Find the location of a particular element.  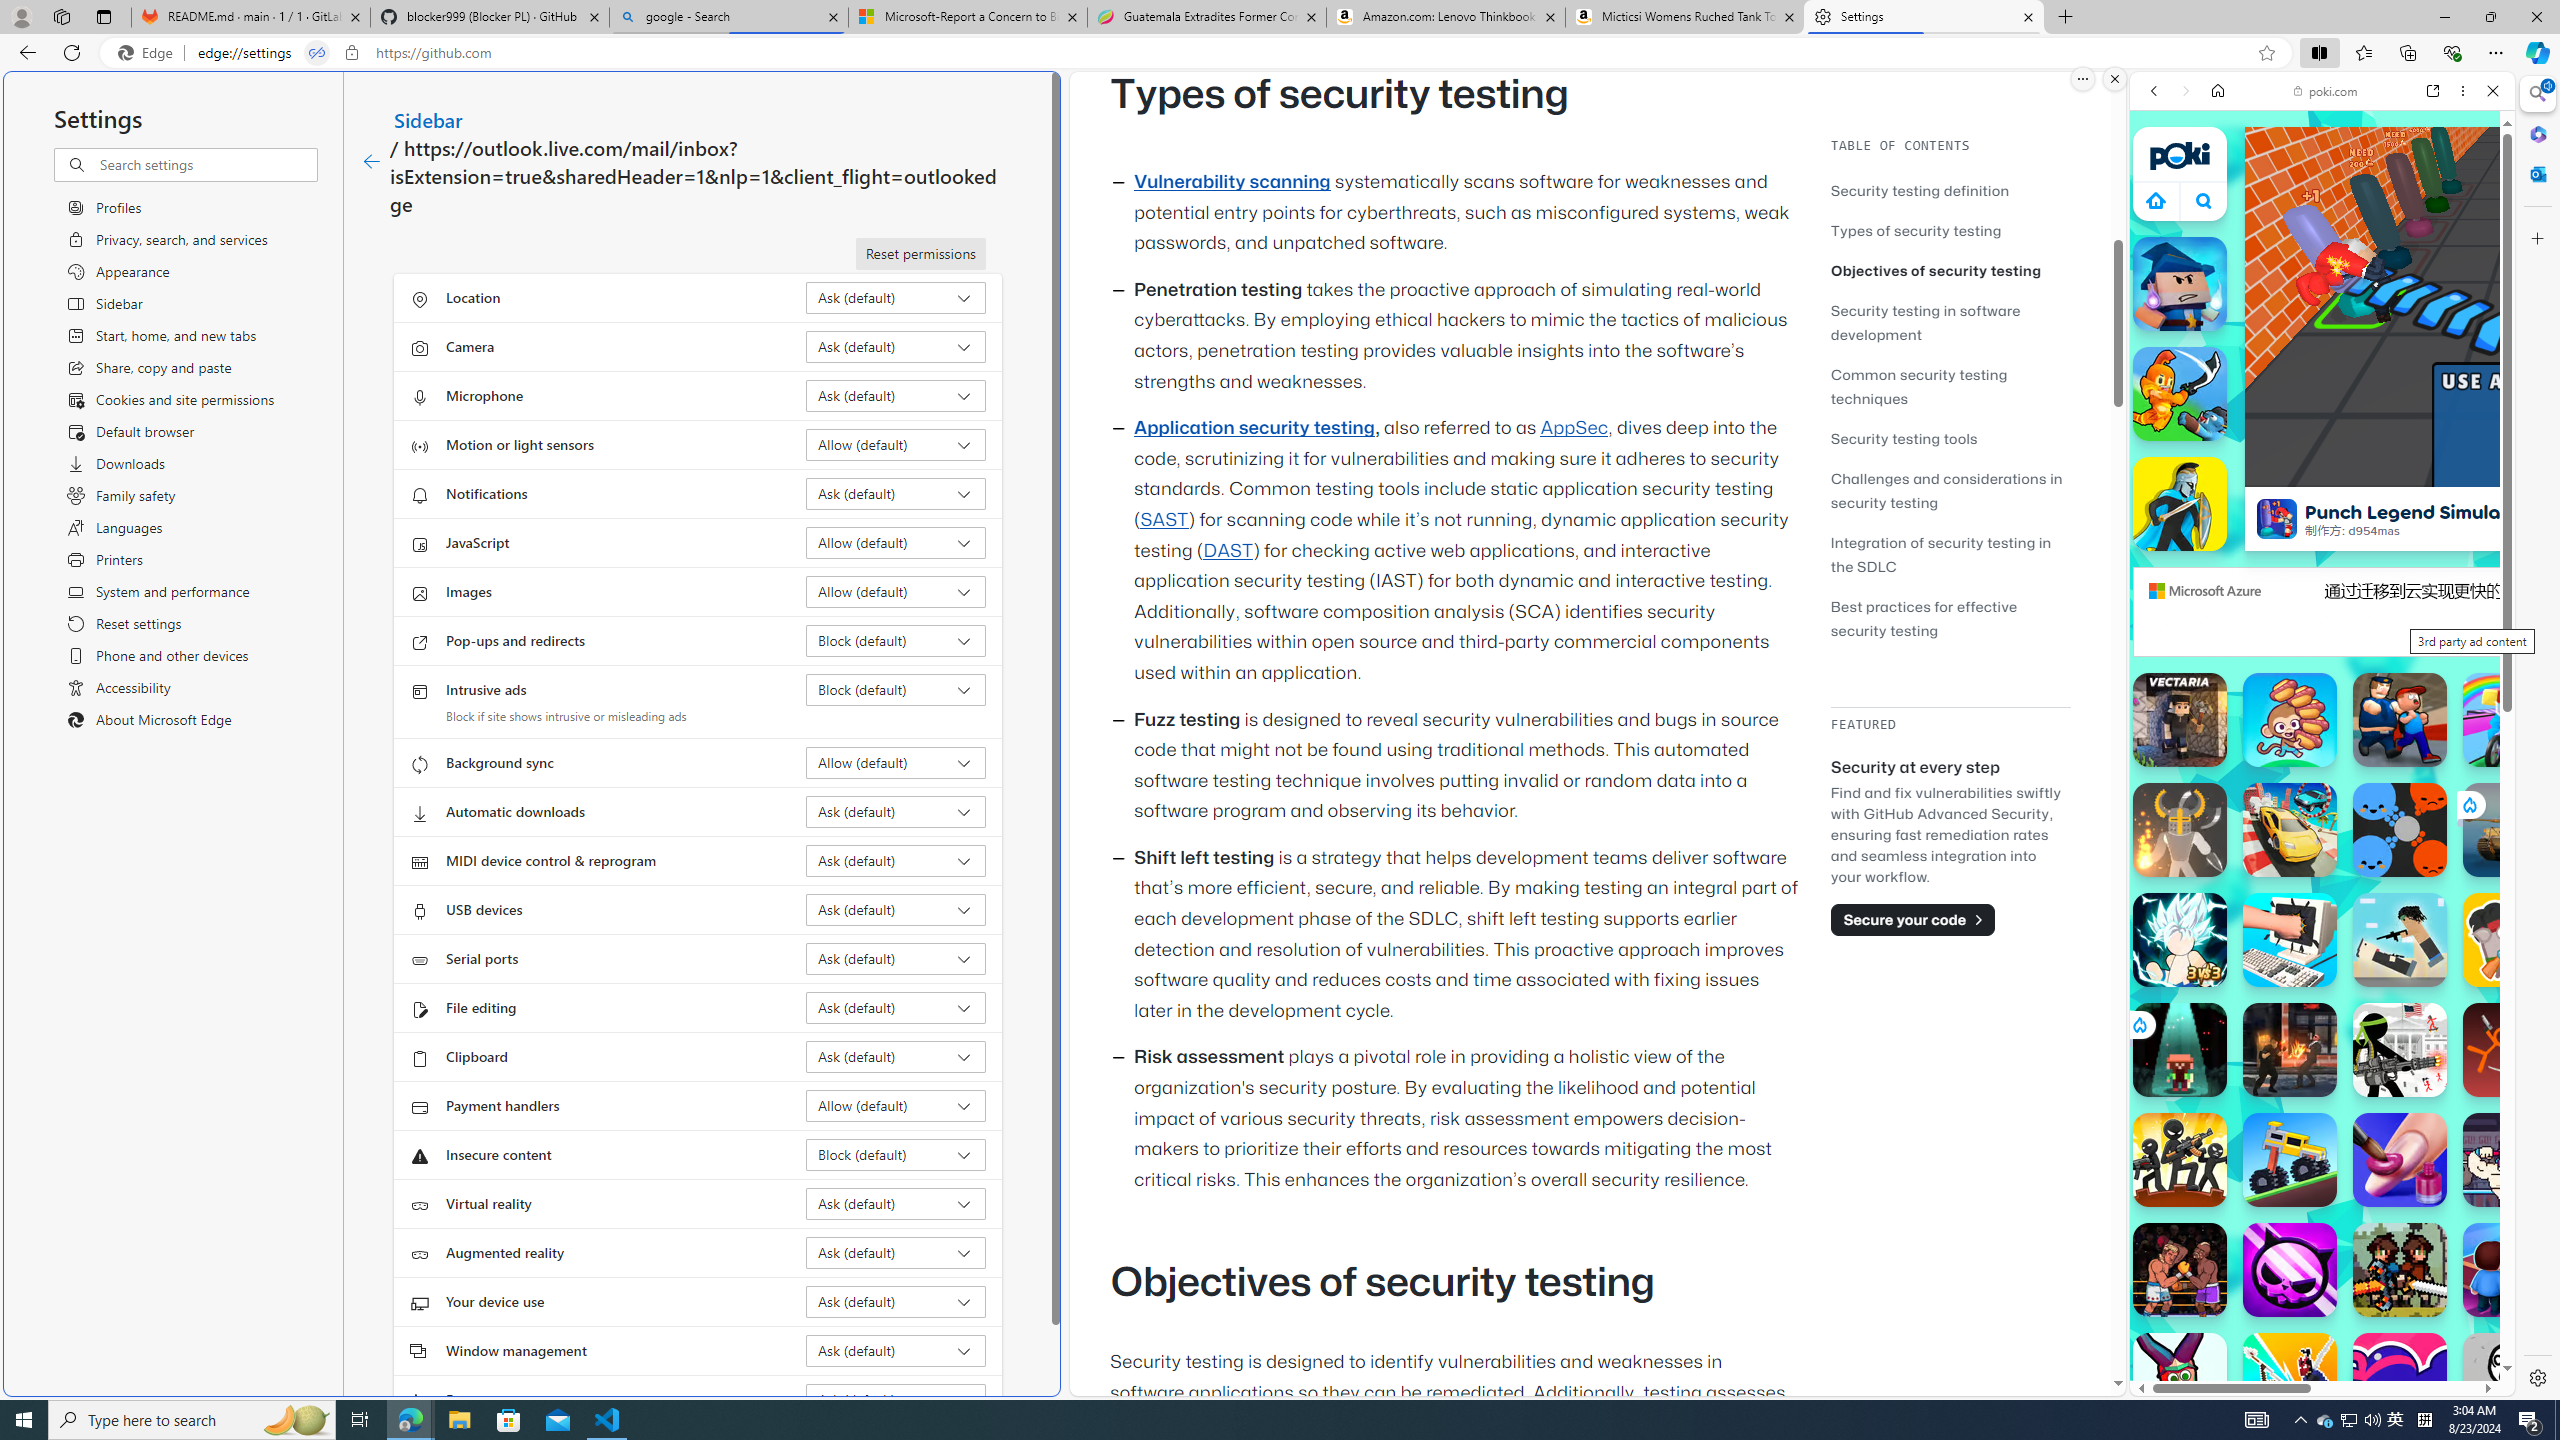

Vectaria.io Vectaria.io is located at coordinates (2180, 720).